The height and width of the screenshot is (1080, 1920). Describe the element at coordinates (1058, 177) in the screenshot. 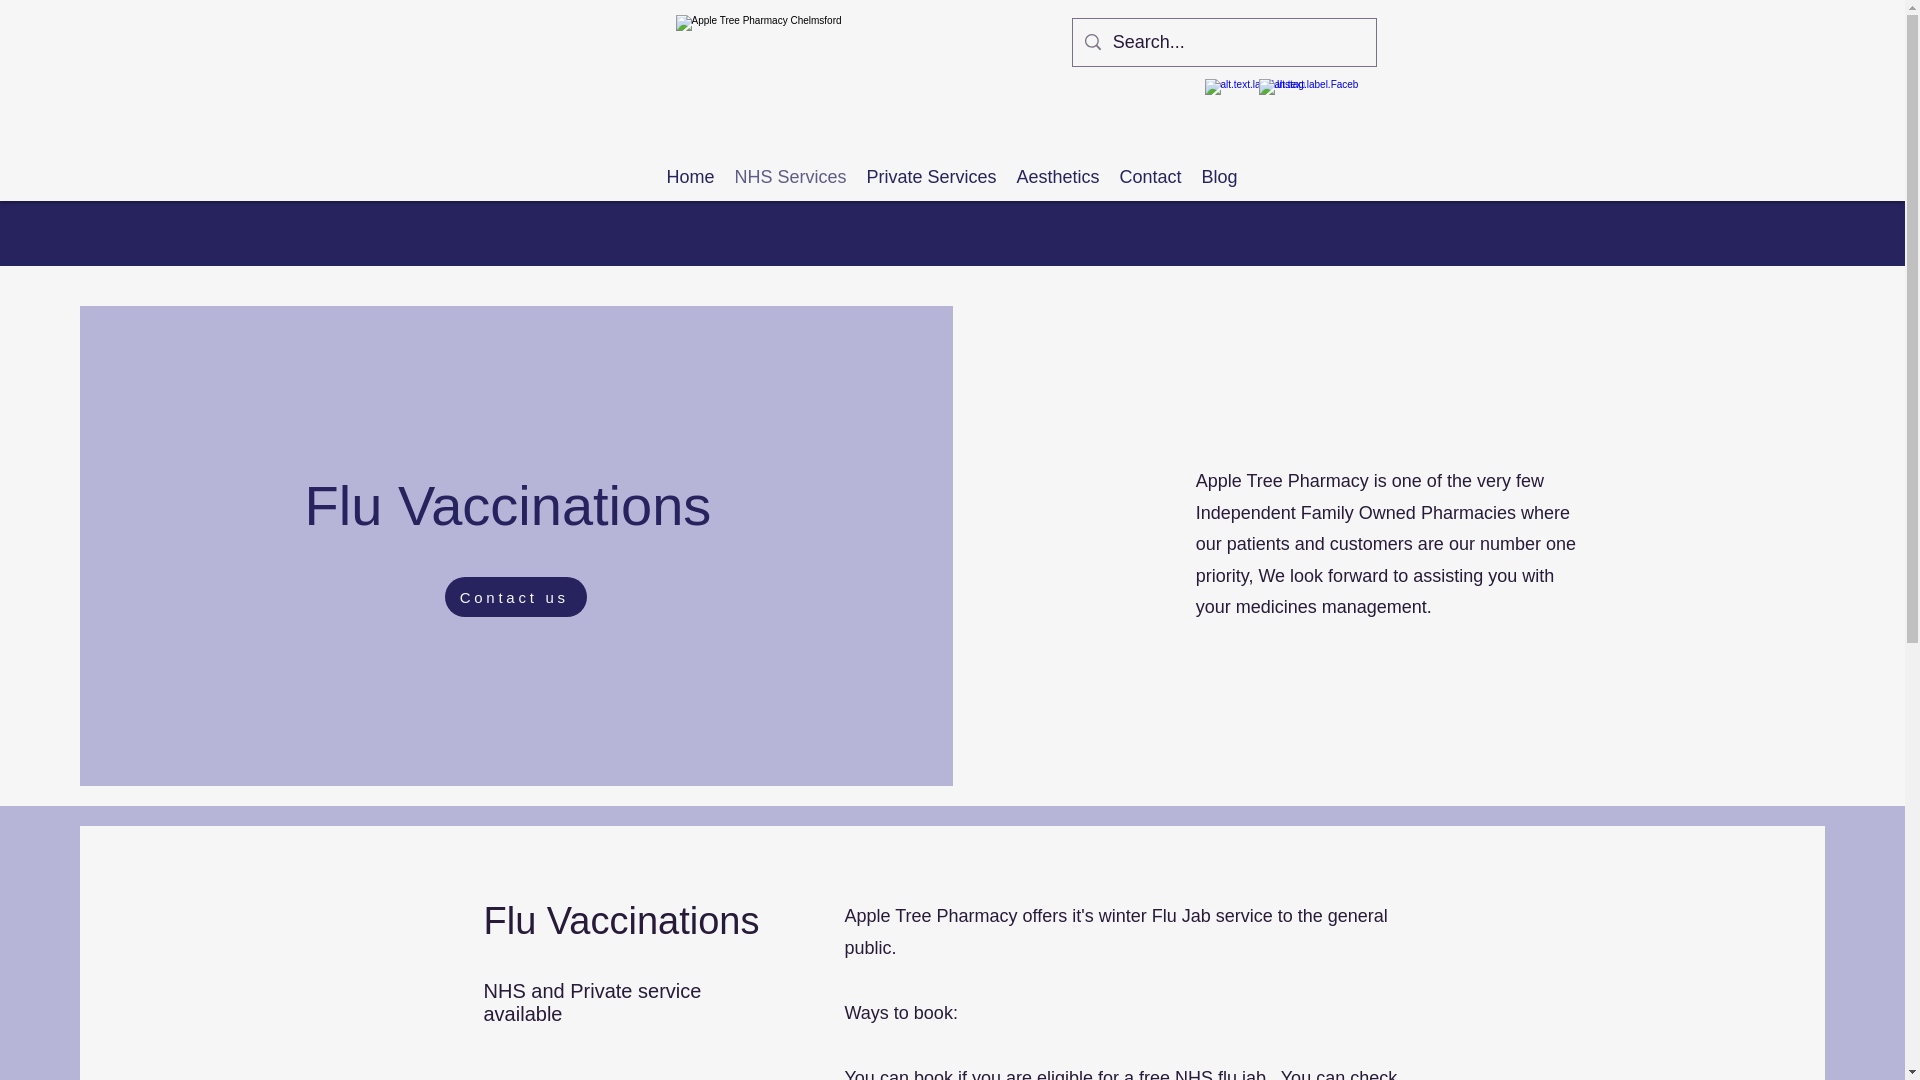

I see `Aesthetics` at that location.